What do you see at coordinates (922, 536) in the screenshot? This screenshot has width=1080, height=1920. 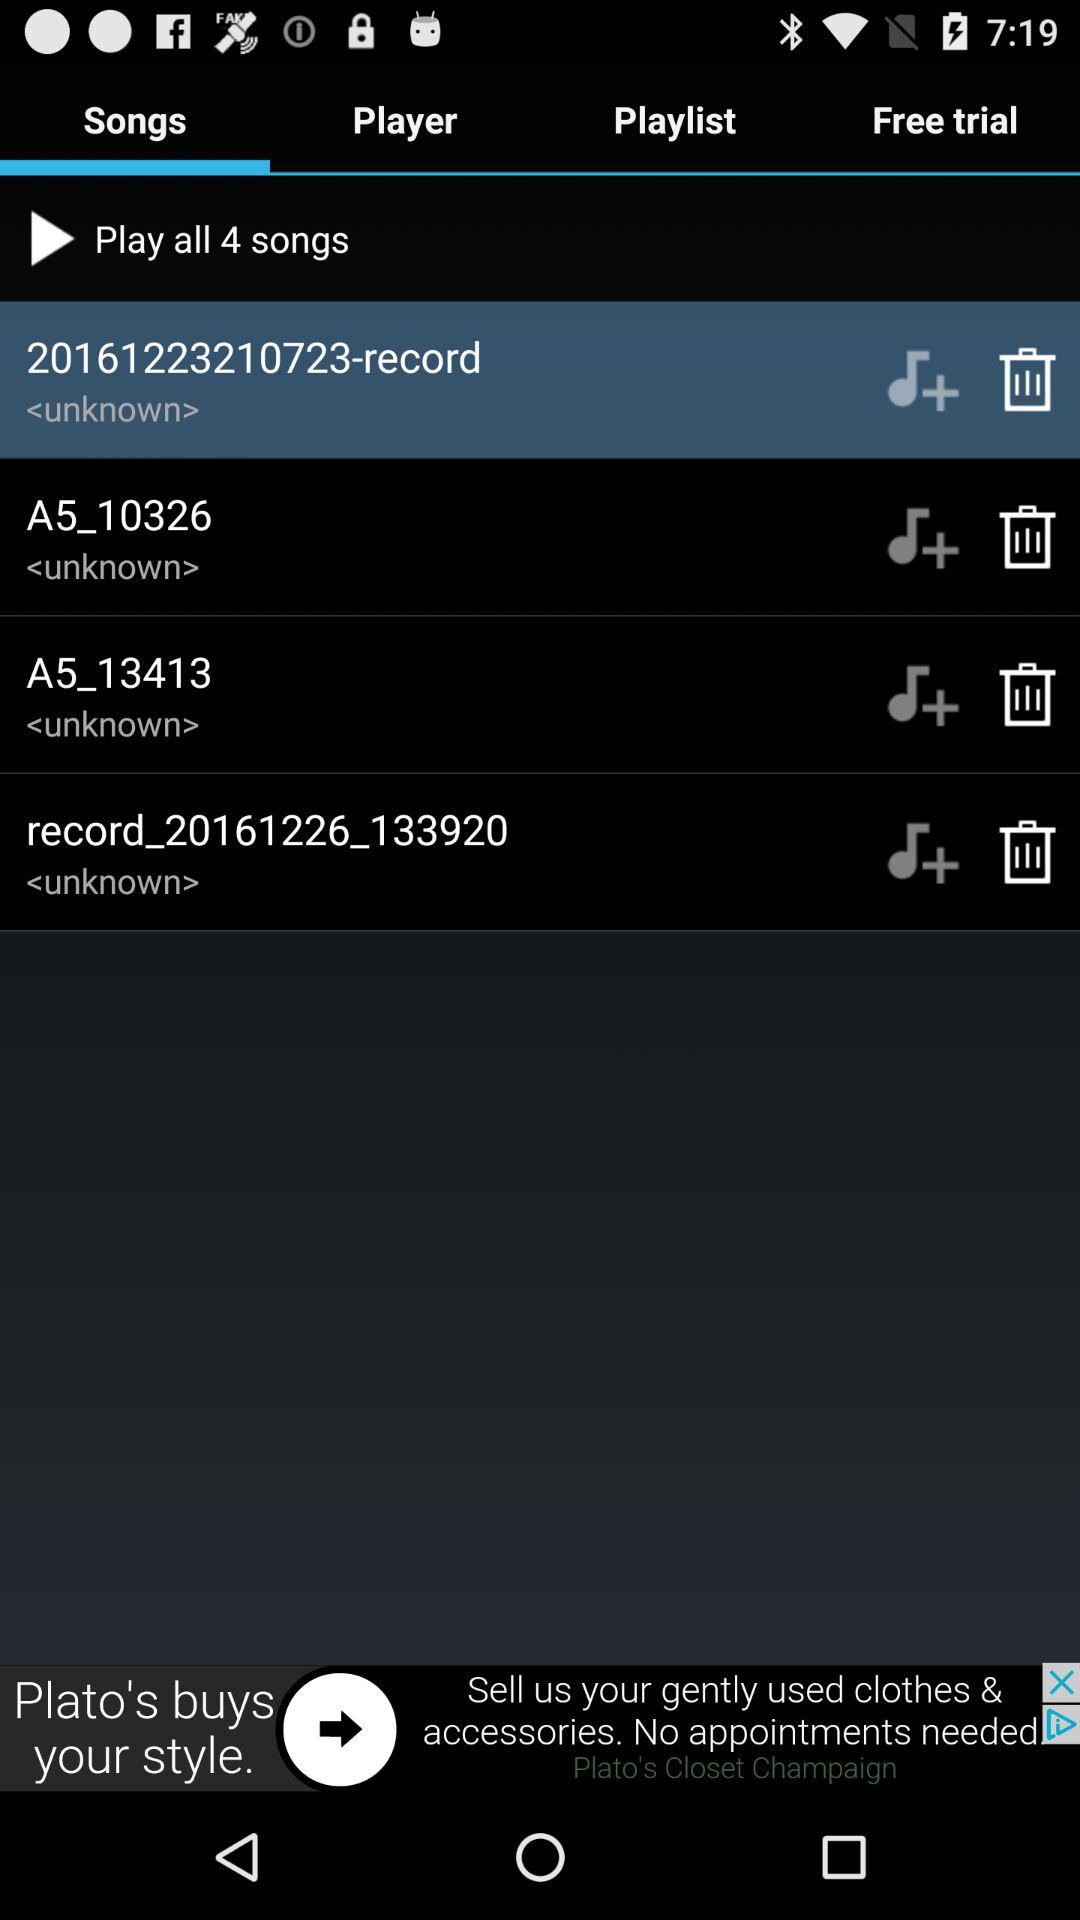 I see `add to liked songs` at bounding box center [922, 536].